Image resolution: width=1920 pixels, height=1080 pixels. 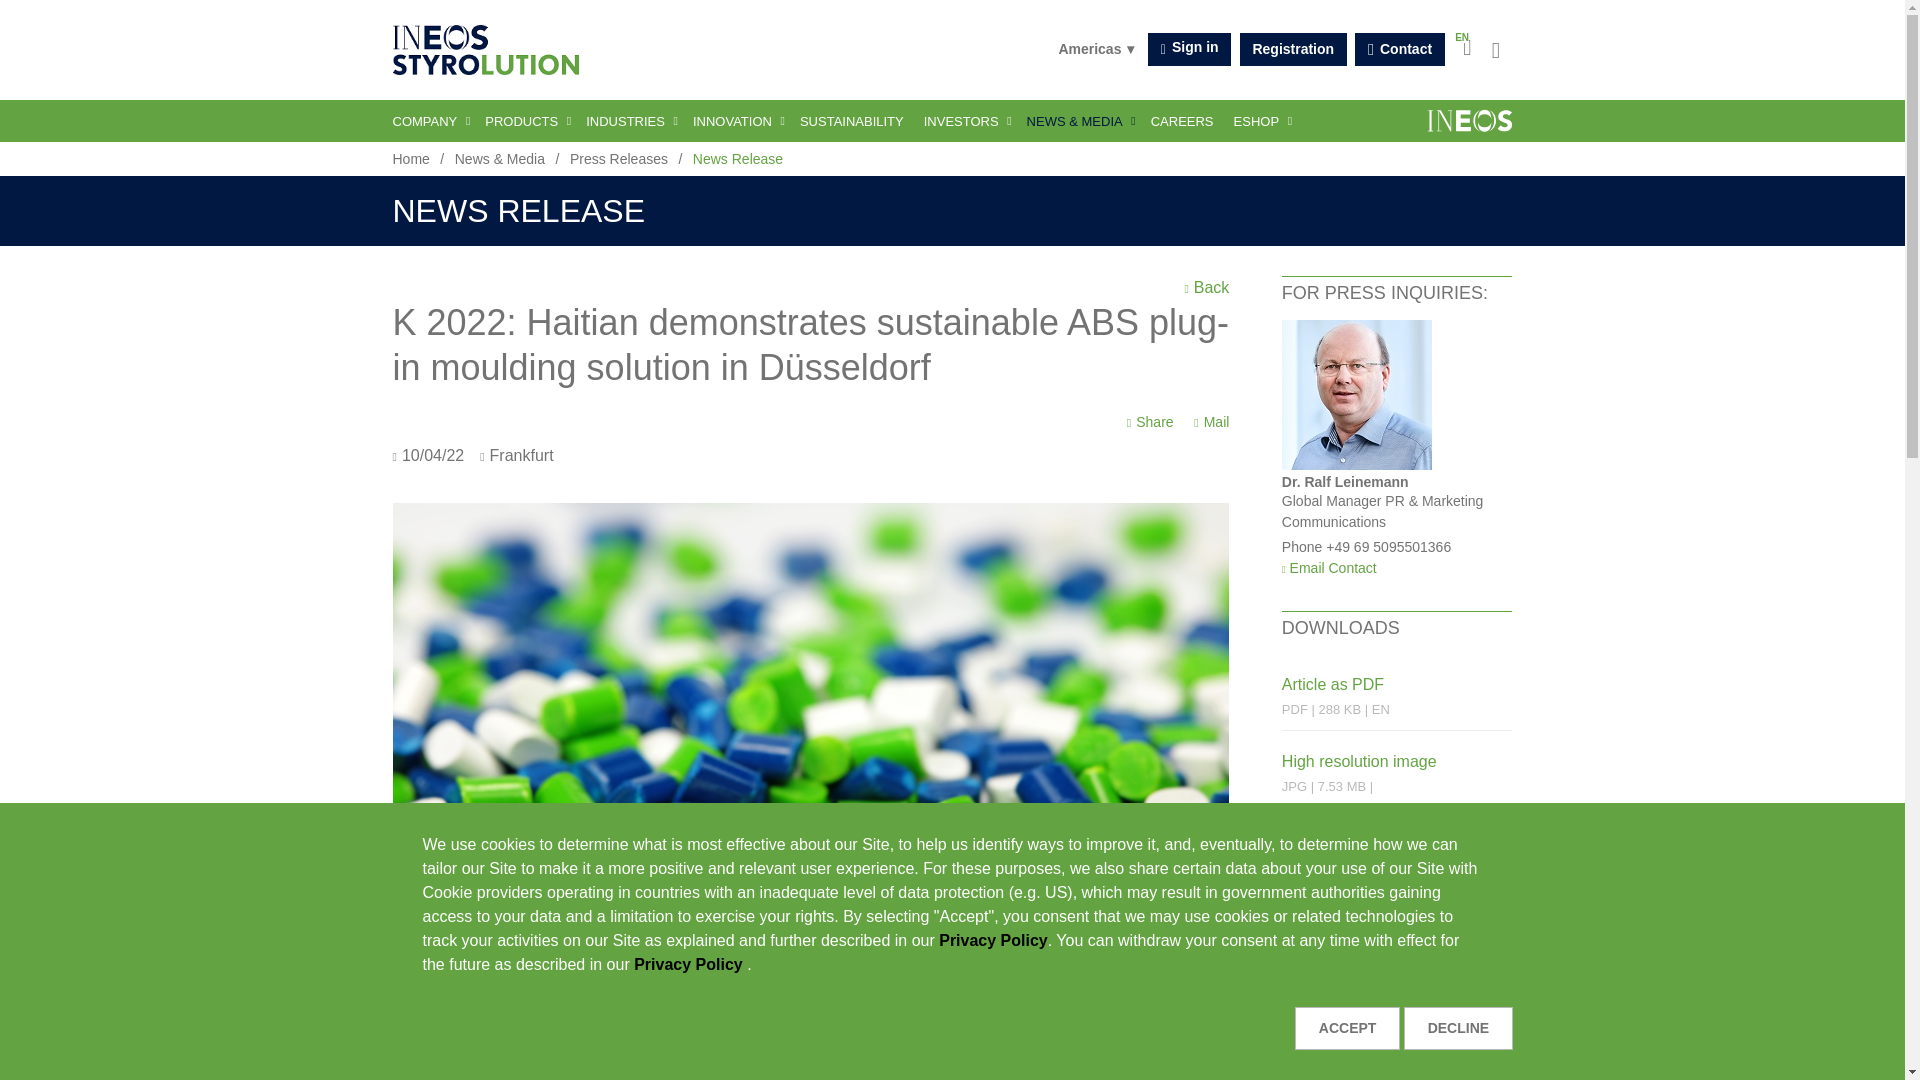 What do you see at coordinates (525, 120) in the screenshot?
I see `PRODUCTS` at bounding box center [525, 120].